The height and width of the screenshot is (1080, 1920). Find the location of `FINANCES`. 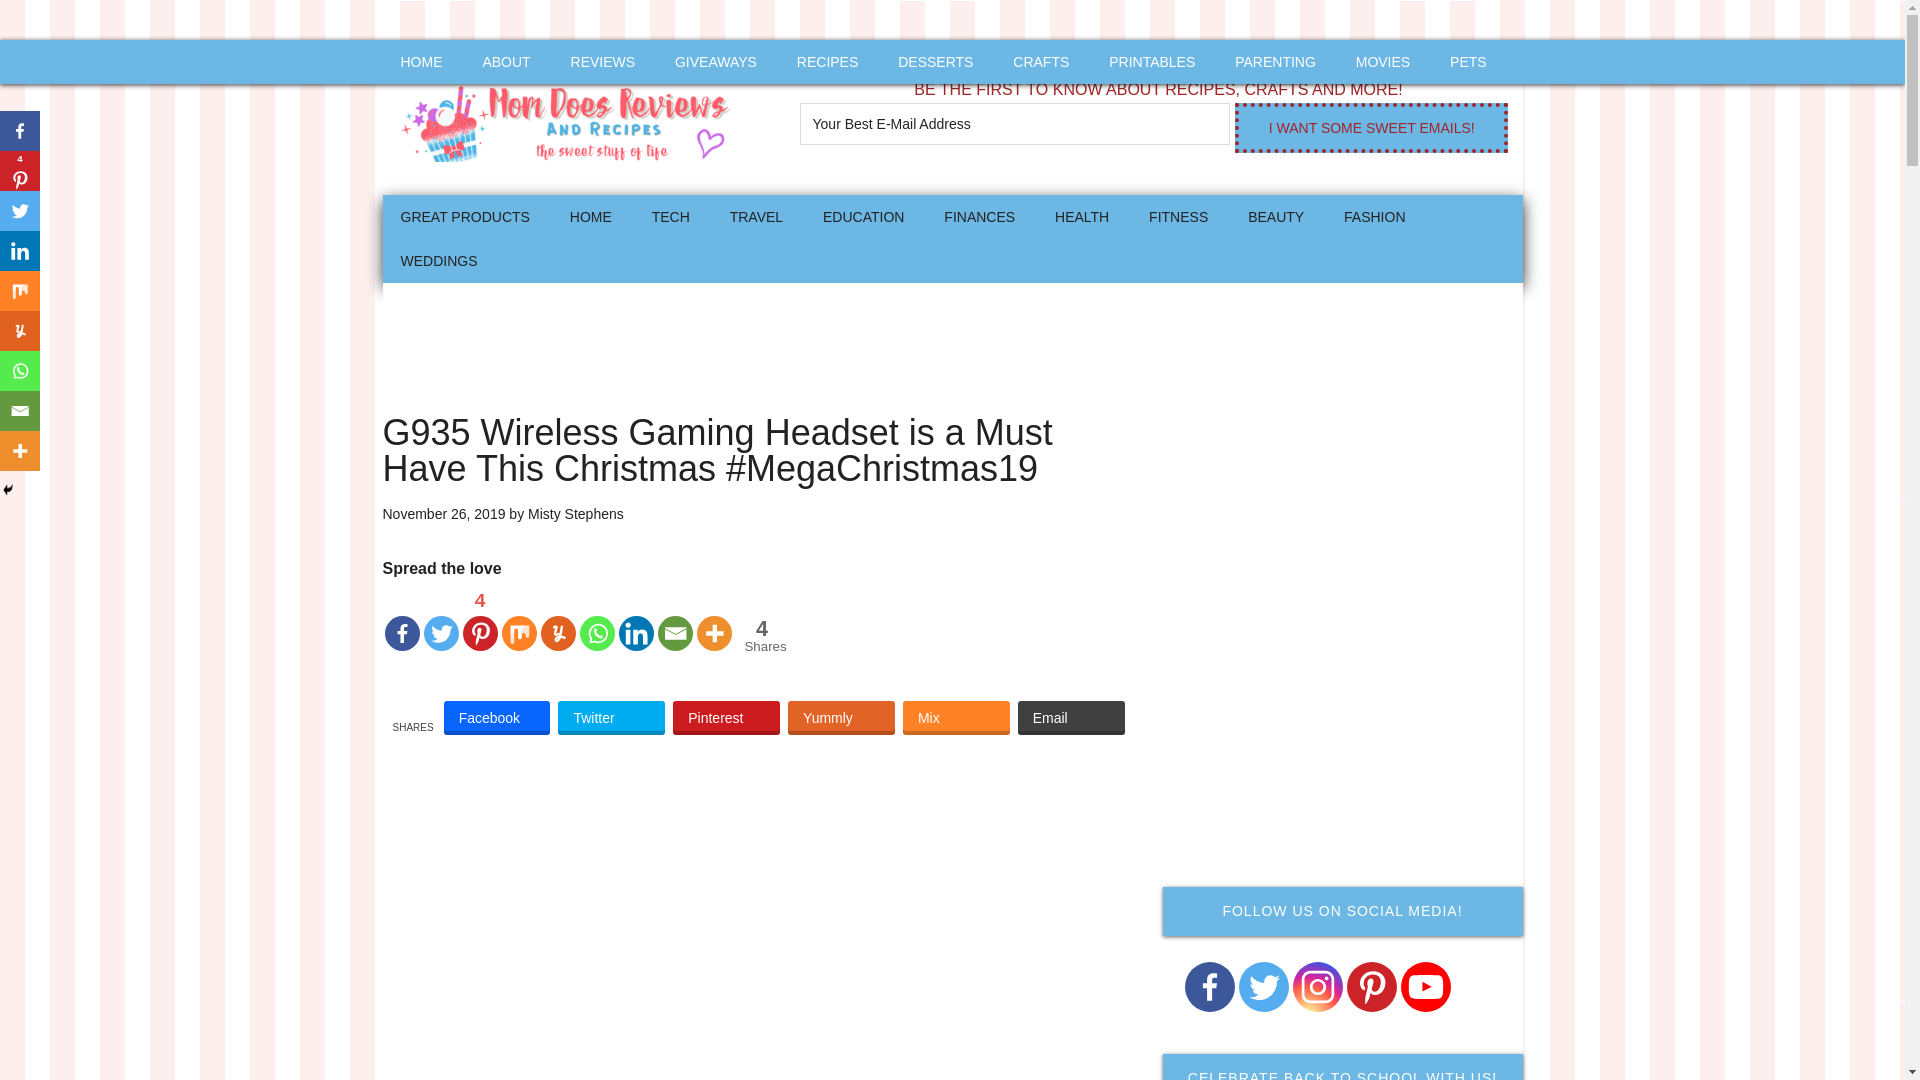

FINANCES is located at coordinates (978, 216).